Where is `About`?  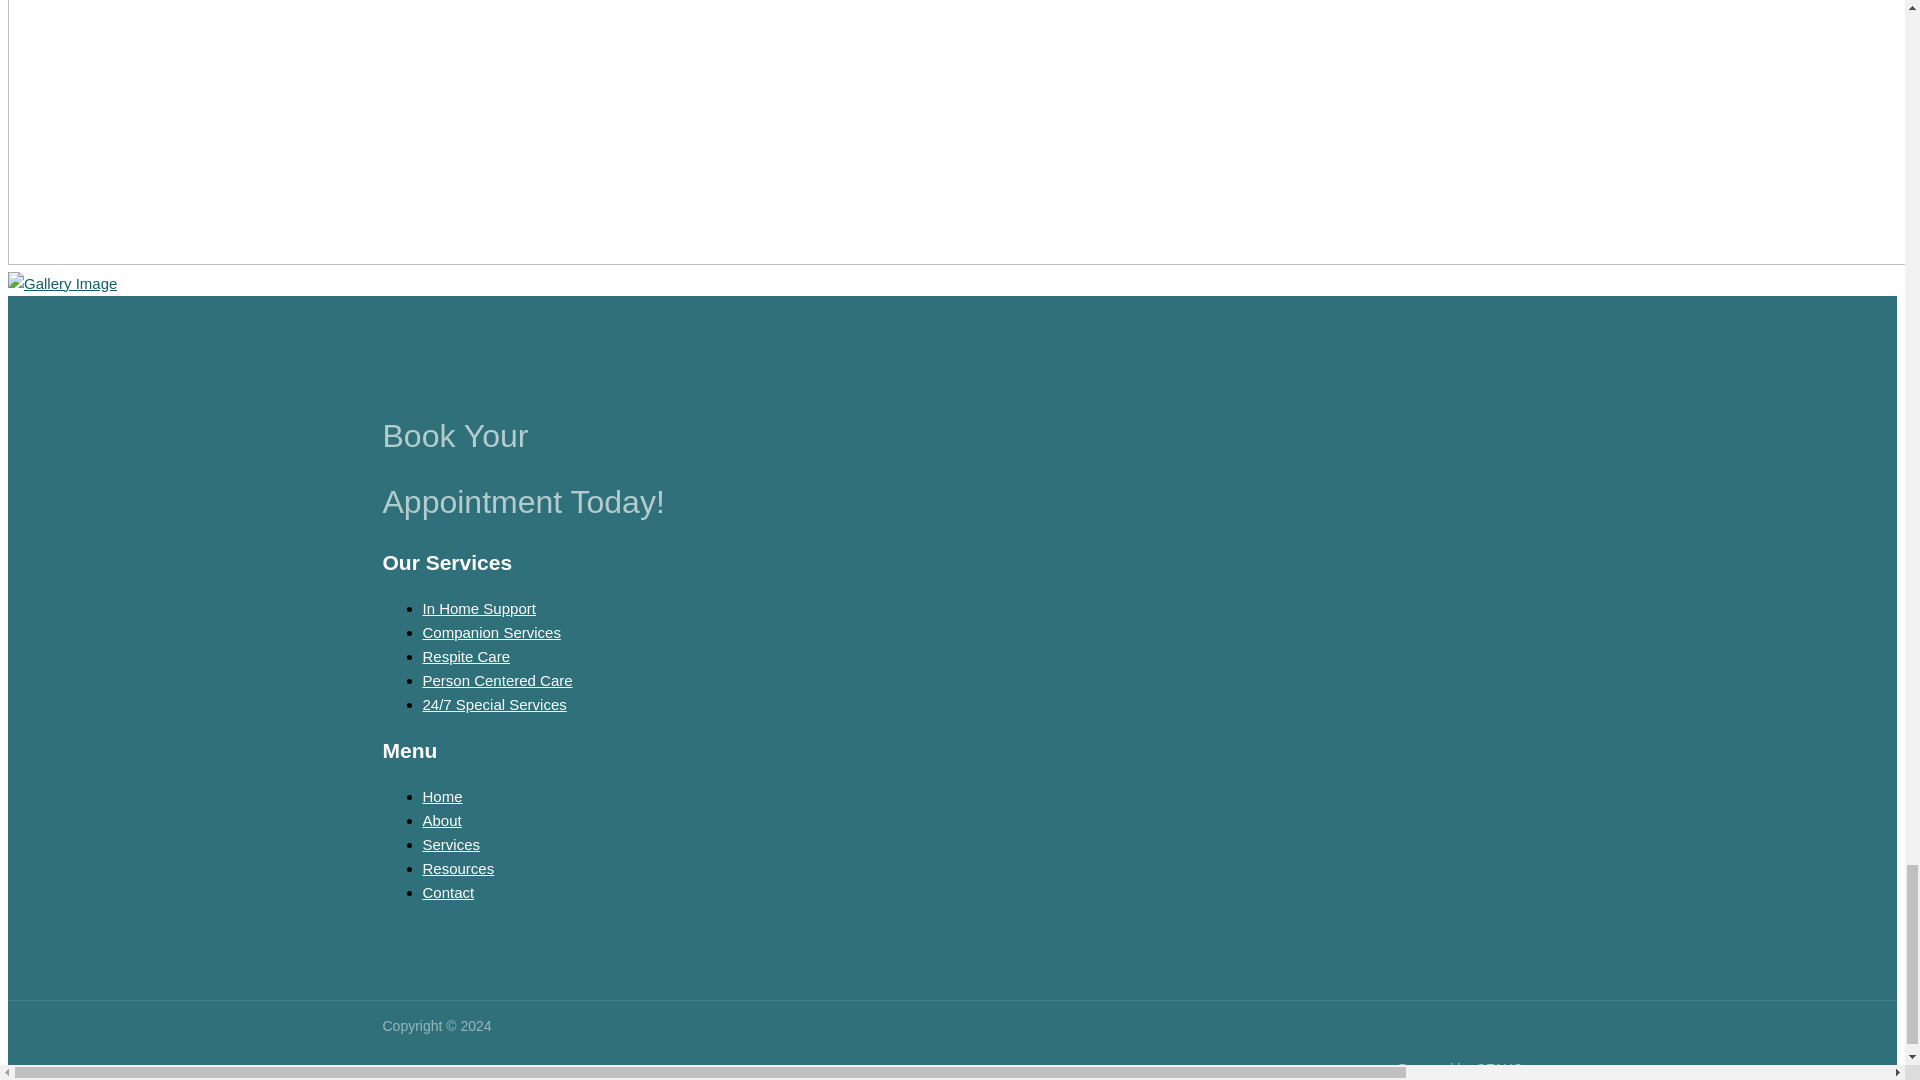
About is located at coordinates (441, 820).